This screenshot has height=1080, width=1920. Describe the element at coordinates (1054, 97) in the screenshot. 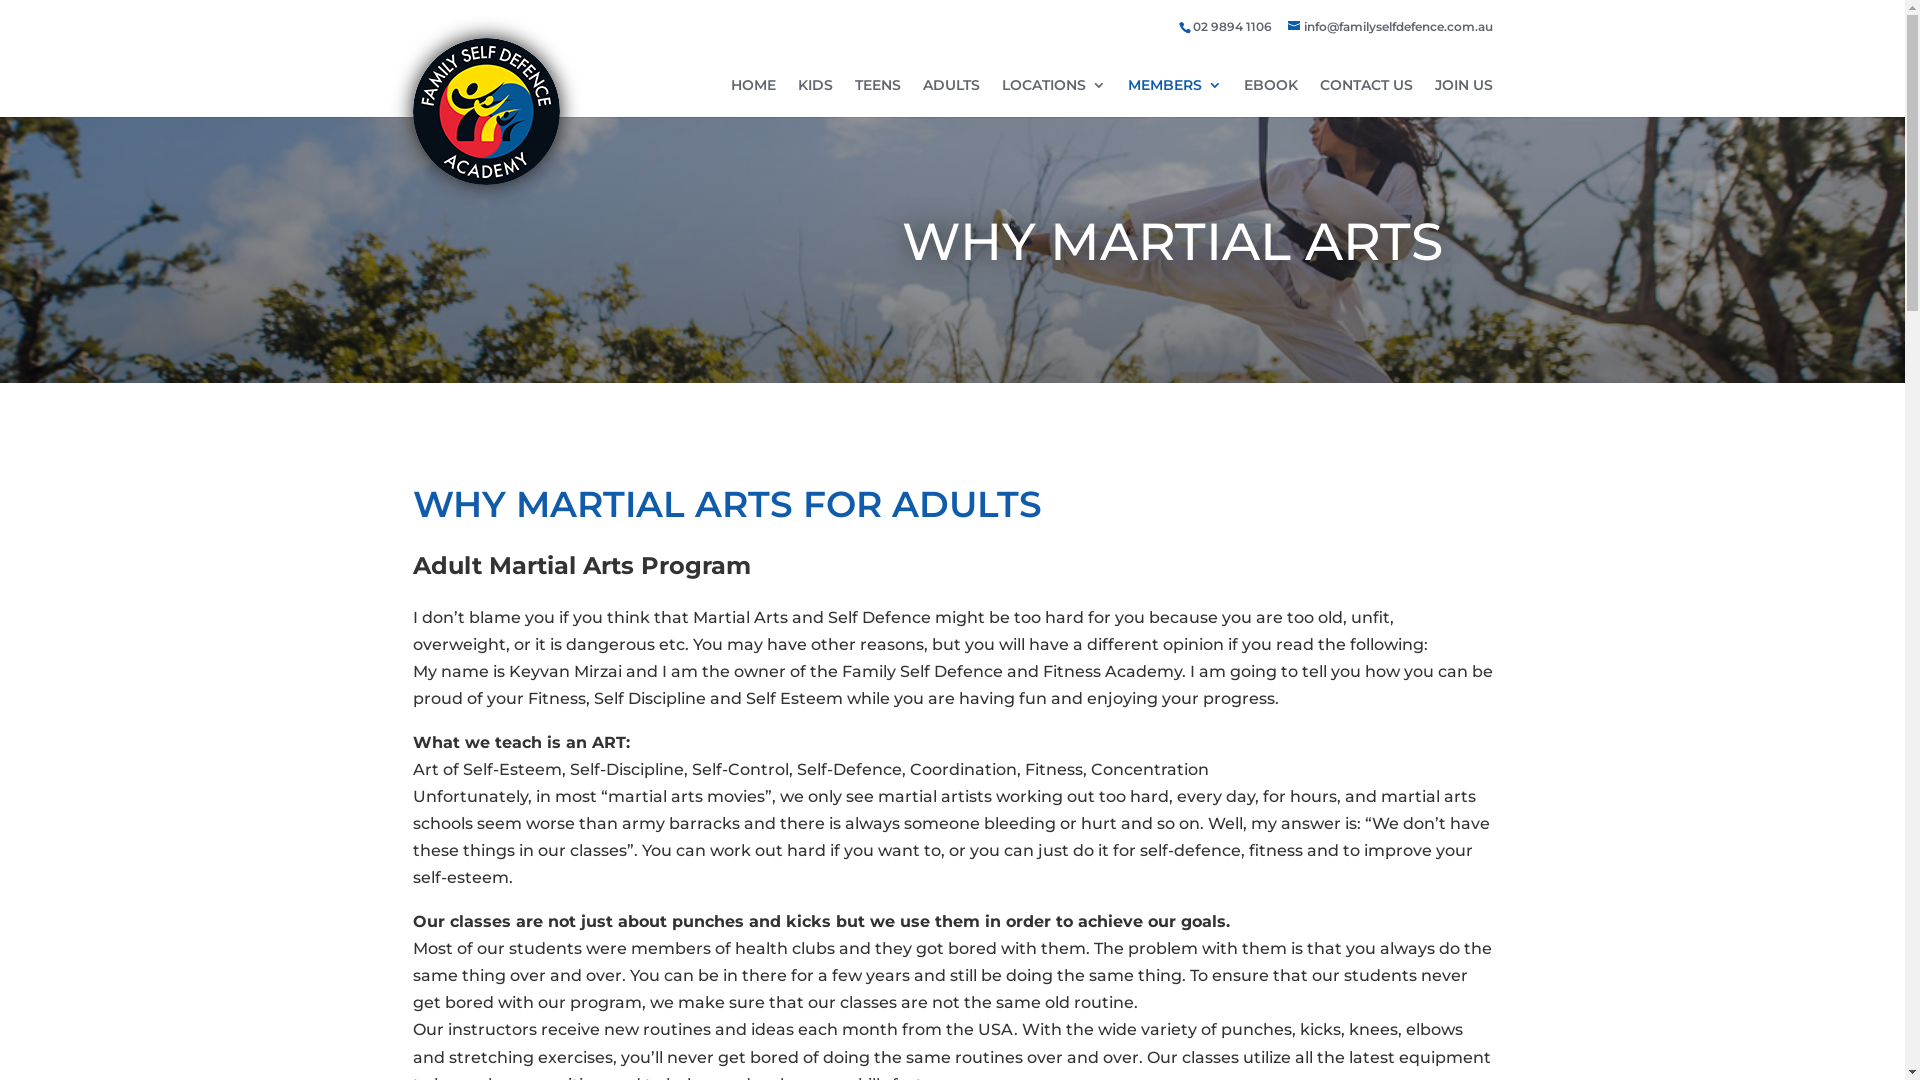

I see `LOCATIONS` at that location.